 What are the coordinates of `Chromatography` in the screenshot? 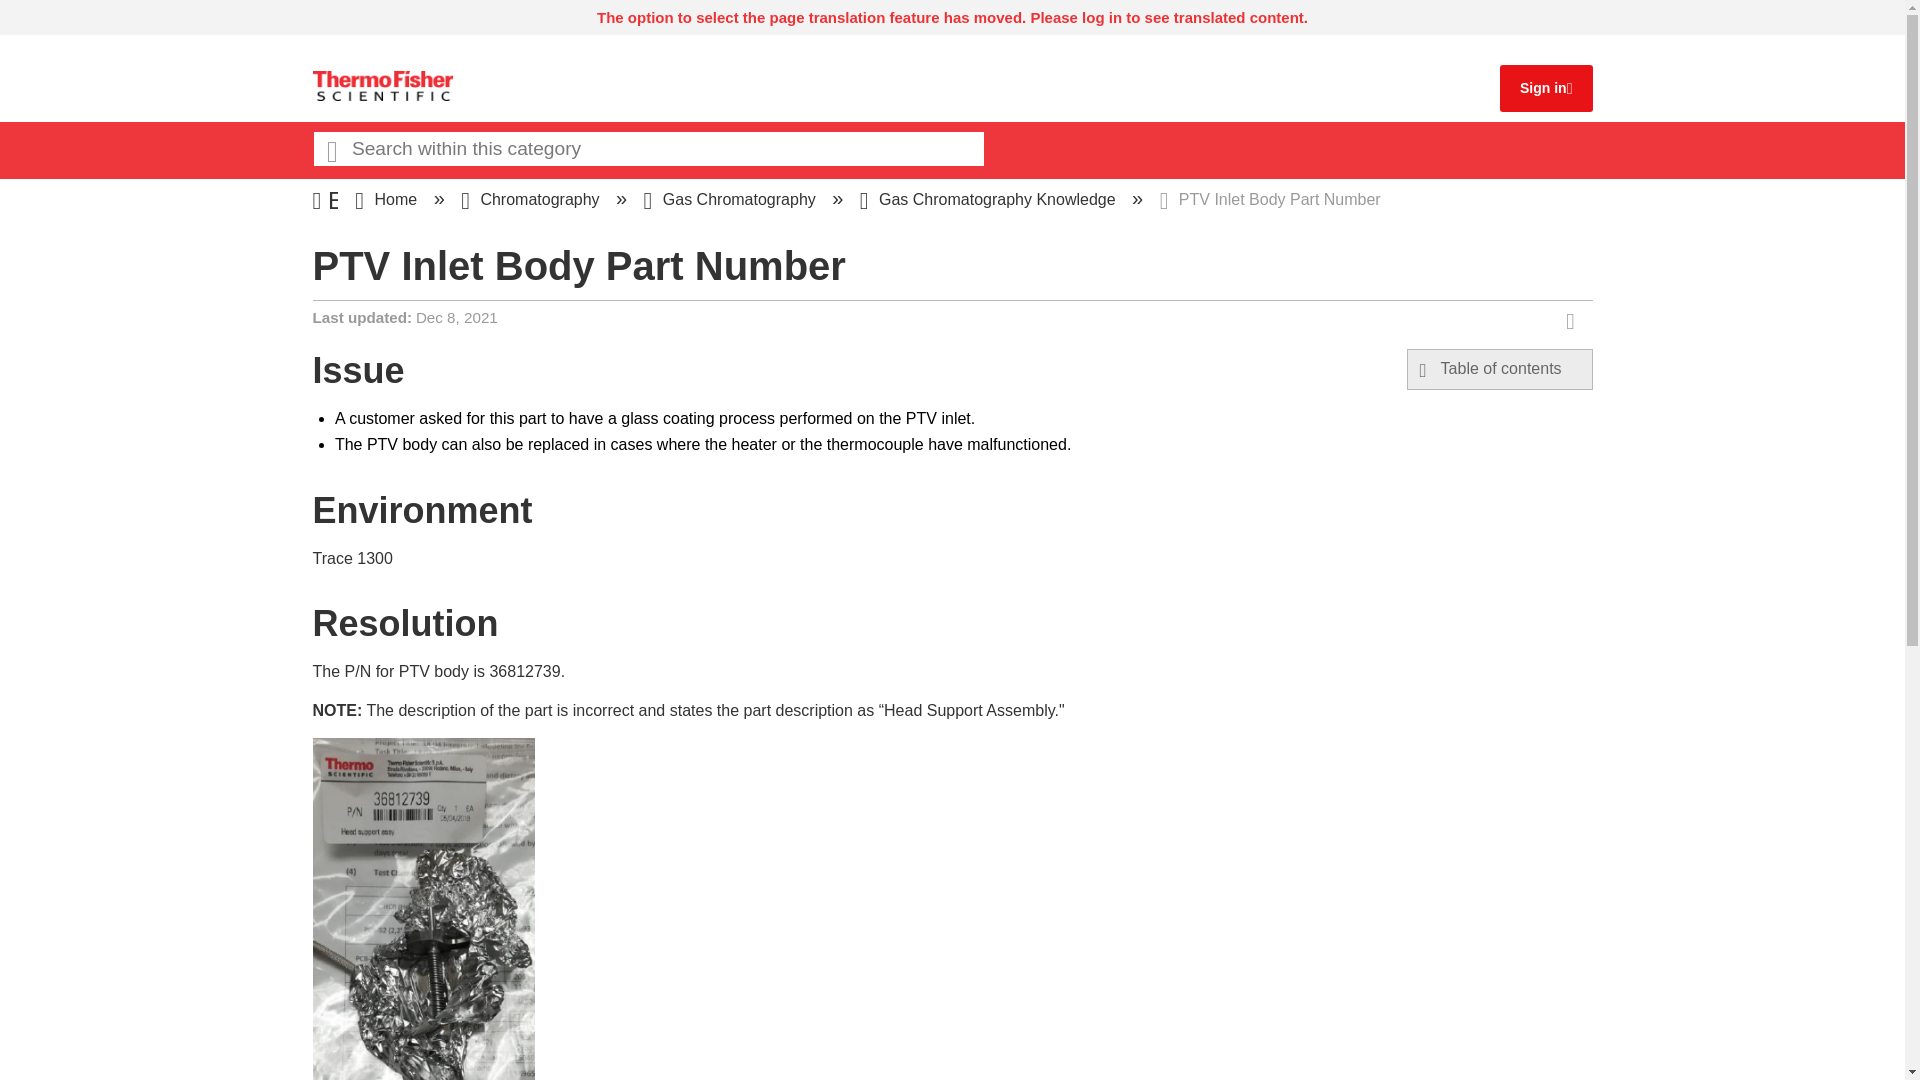 It's located at (532, 200).